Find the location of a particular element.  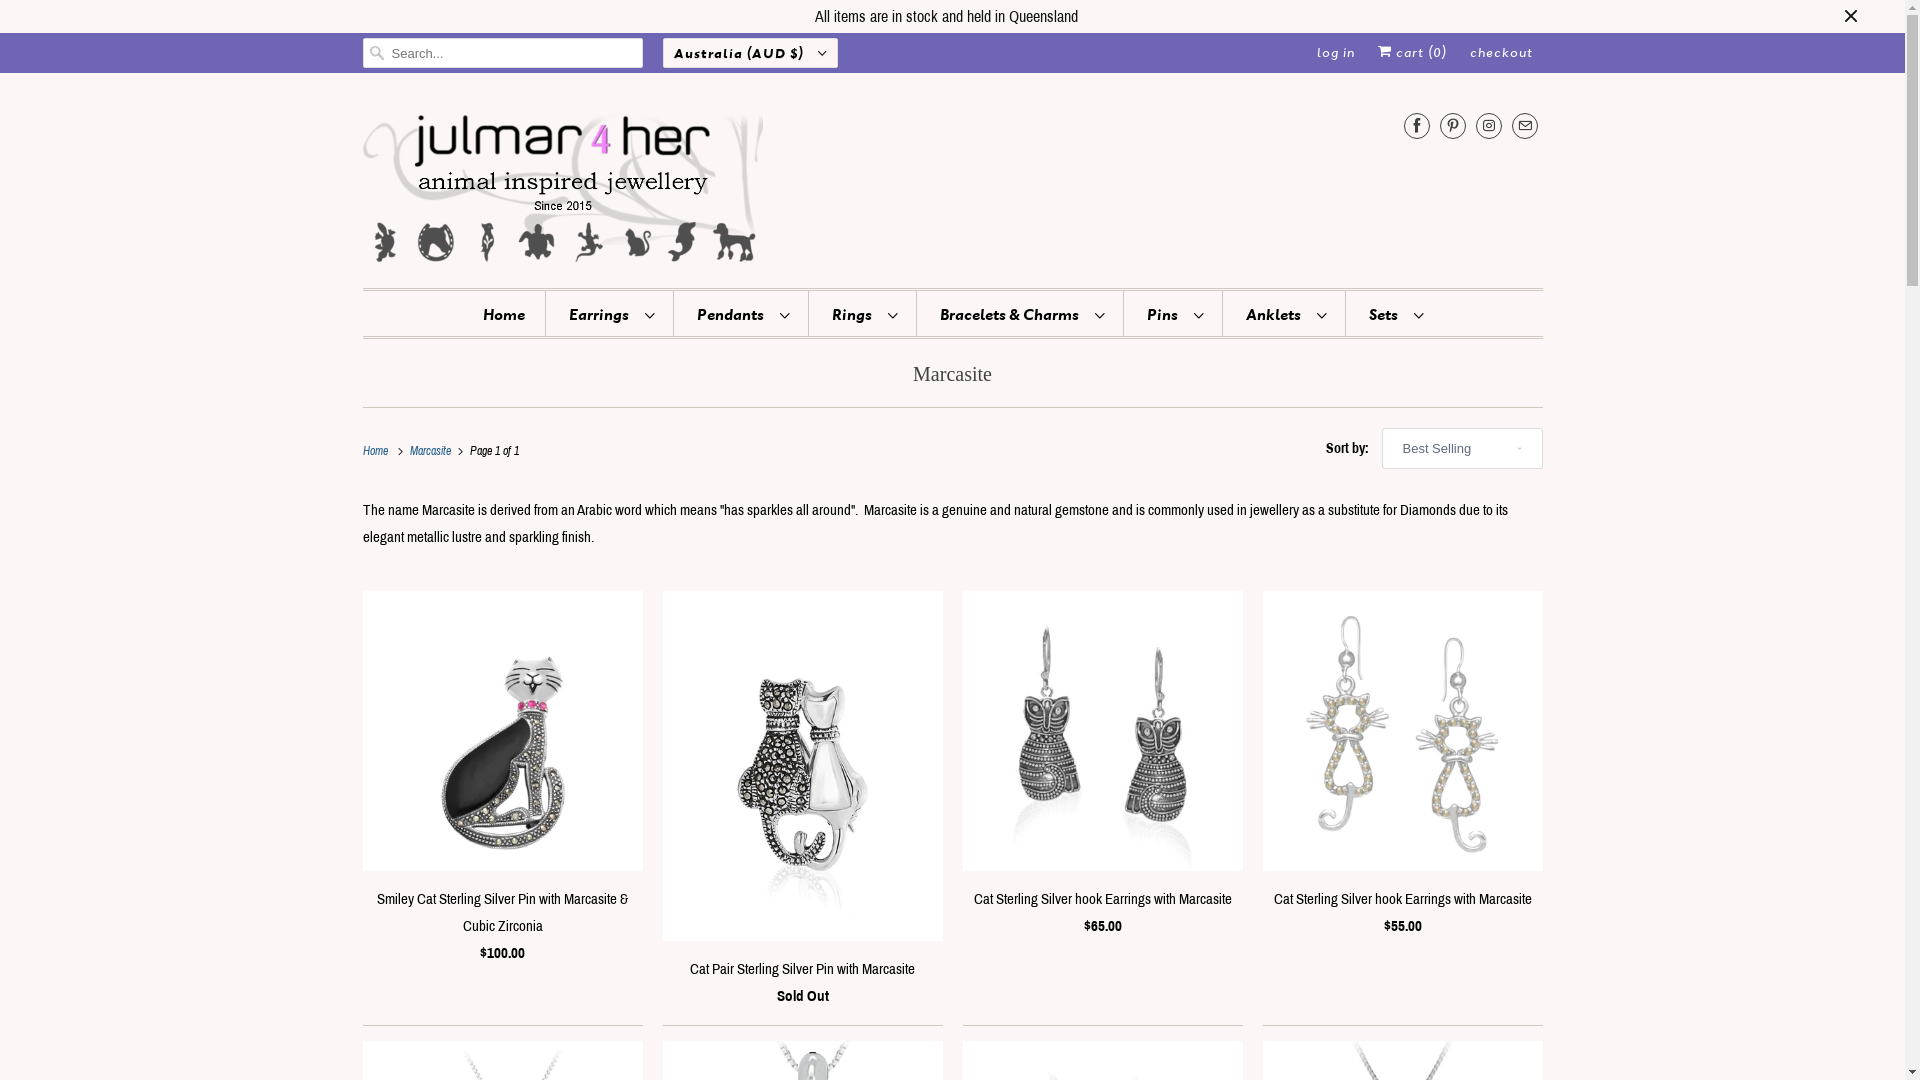

Home is located at coordinates (504, 314).